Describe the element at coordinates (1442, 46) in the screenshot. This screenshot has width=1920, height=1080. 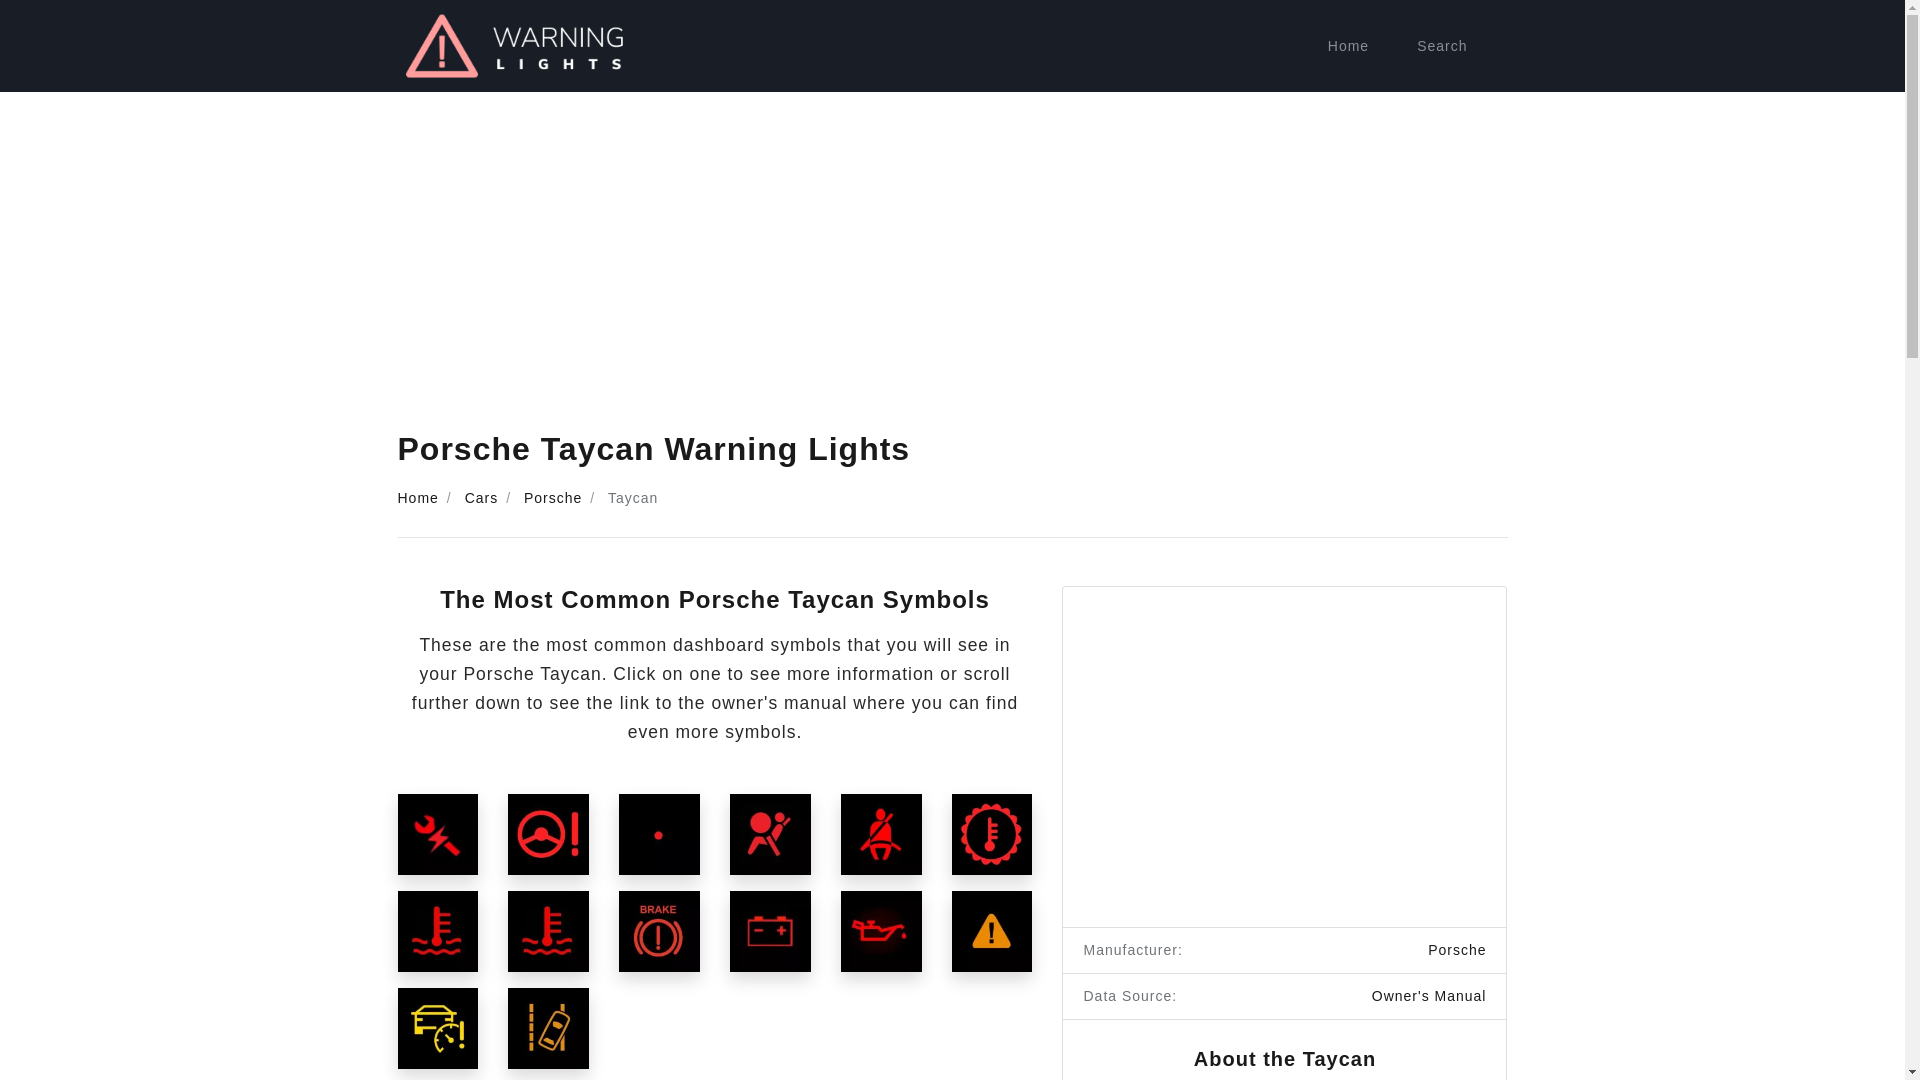
I see `Search` at that location.